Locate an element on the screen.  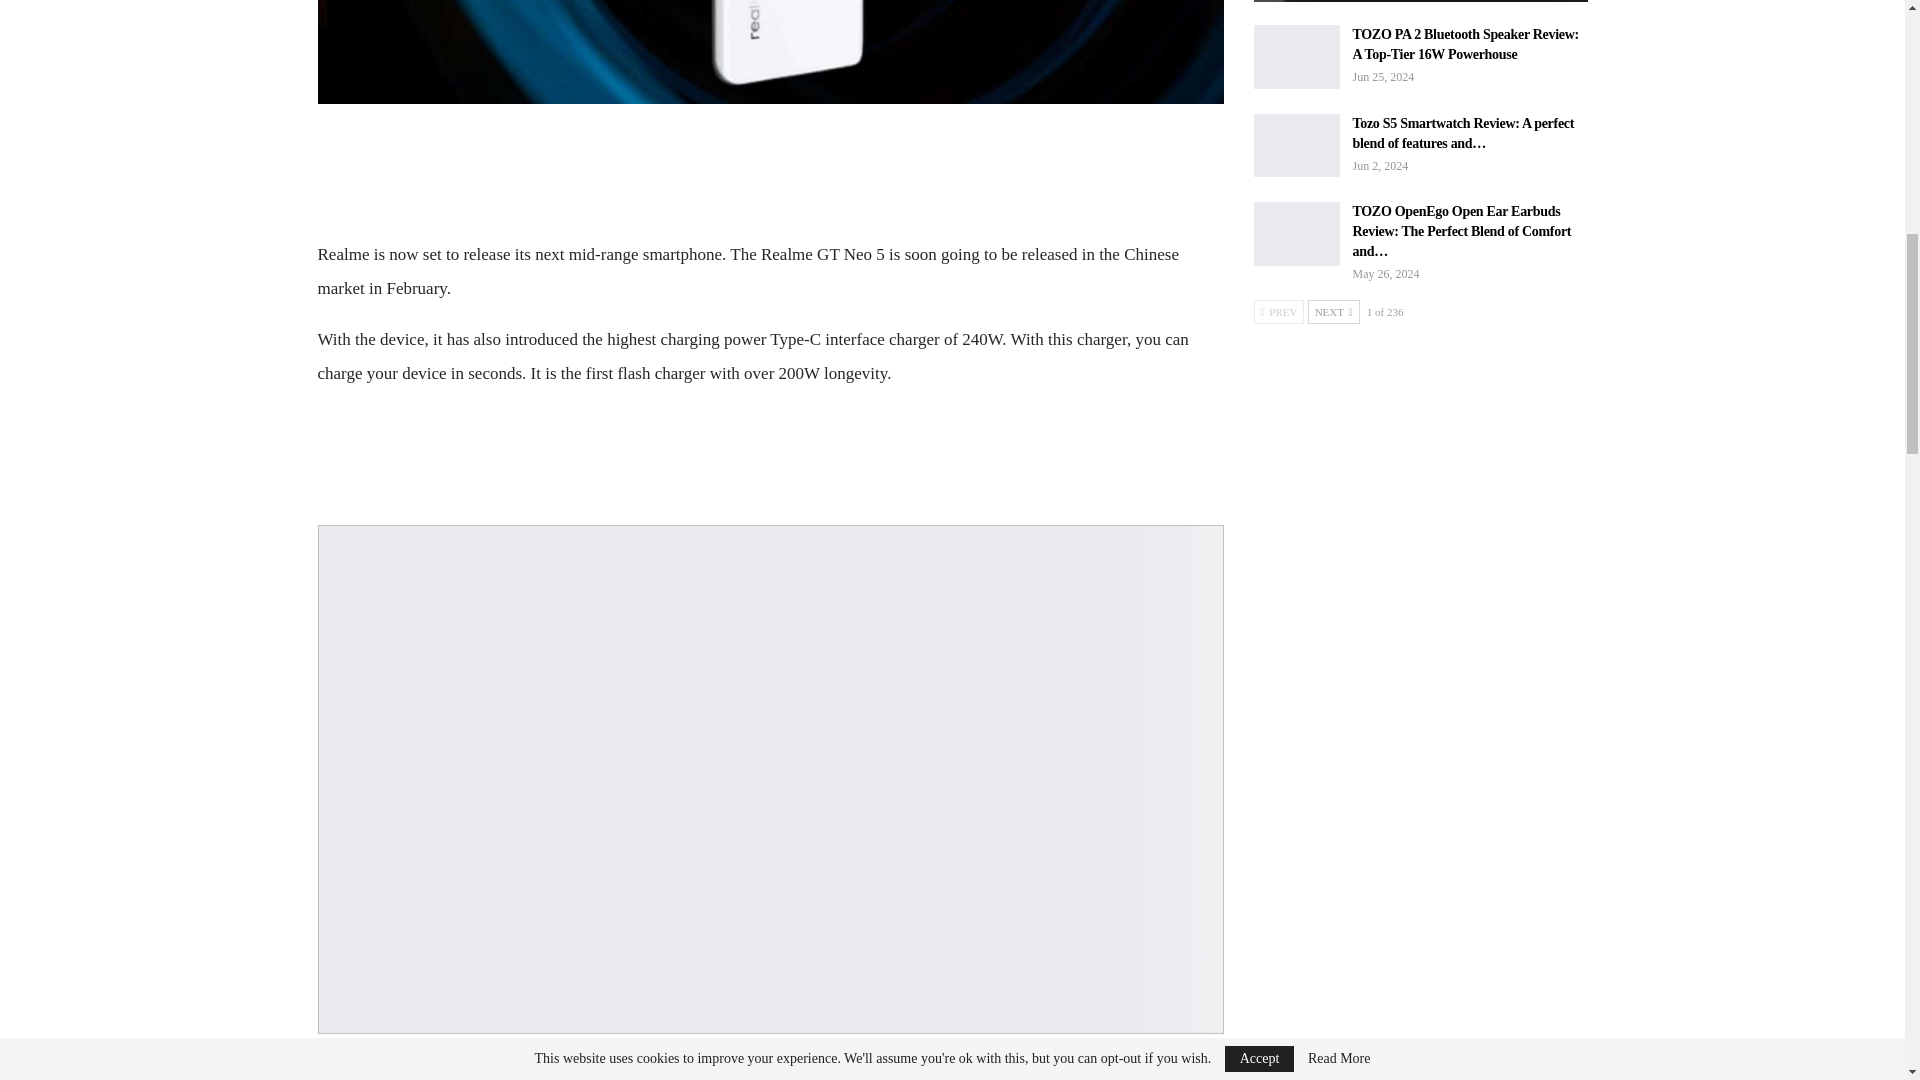
Advertisement is located at coordinates (770, 168).